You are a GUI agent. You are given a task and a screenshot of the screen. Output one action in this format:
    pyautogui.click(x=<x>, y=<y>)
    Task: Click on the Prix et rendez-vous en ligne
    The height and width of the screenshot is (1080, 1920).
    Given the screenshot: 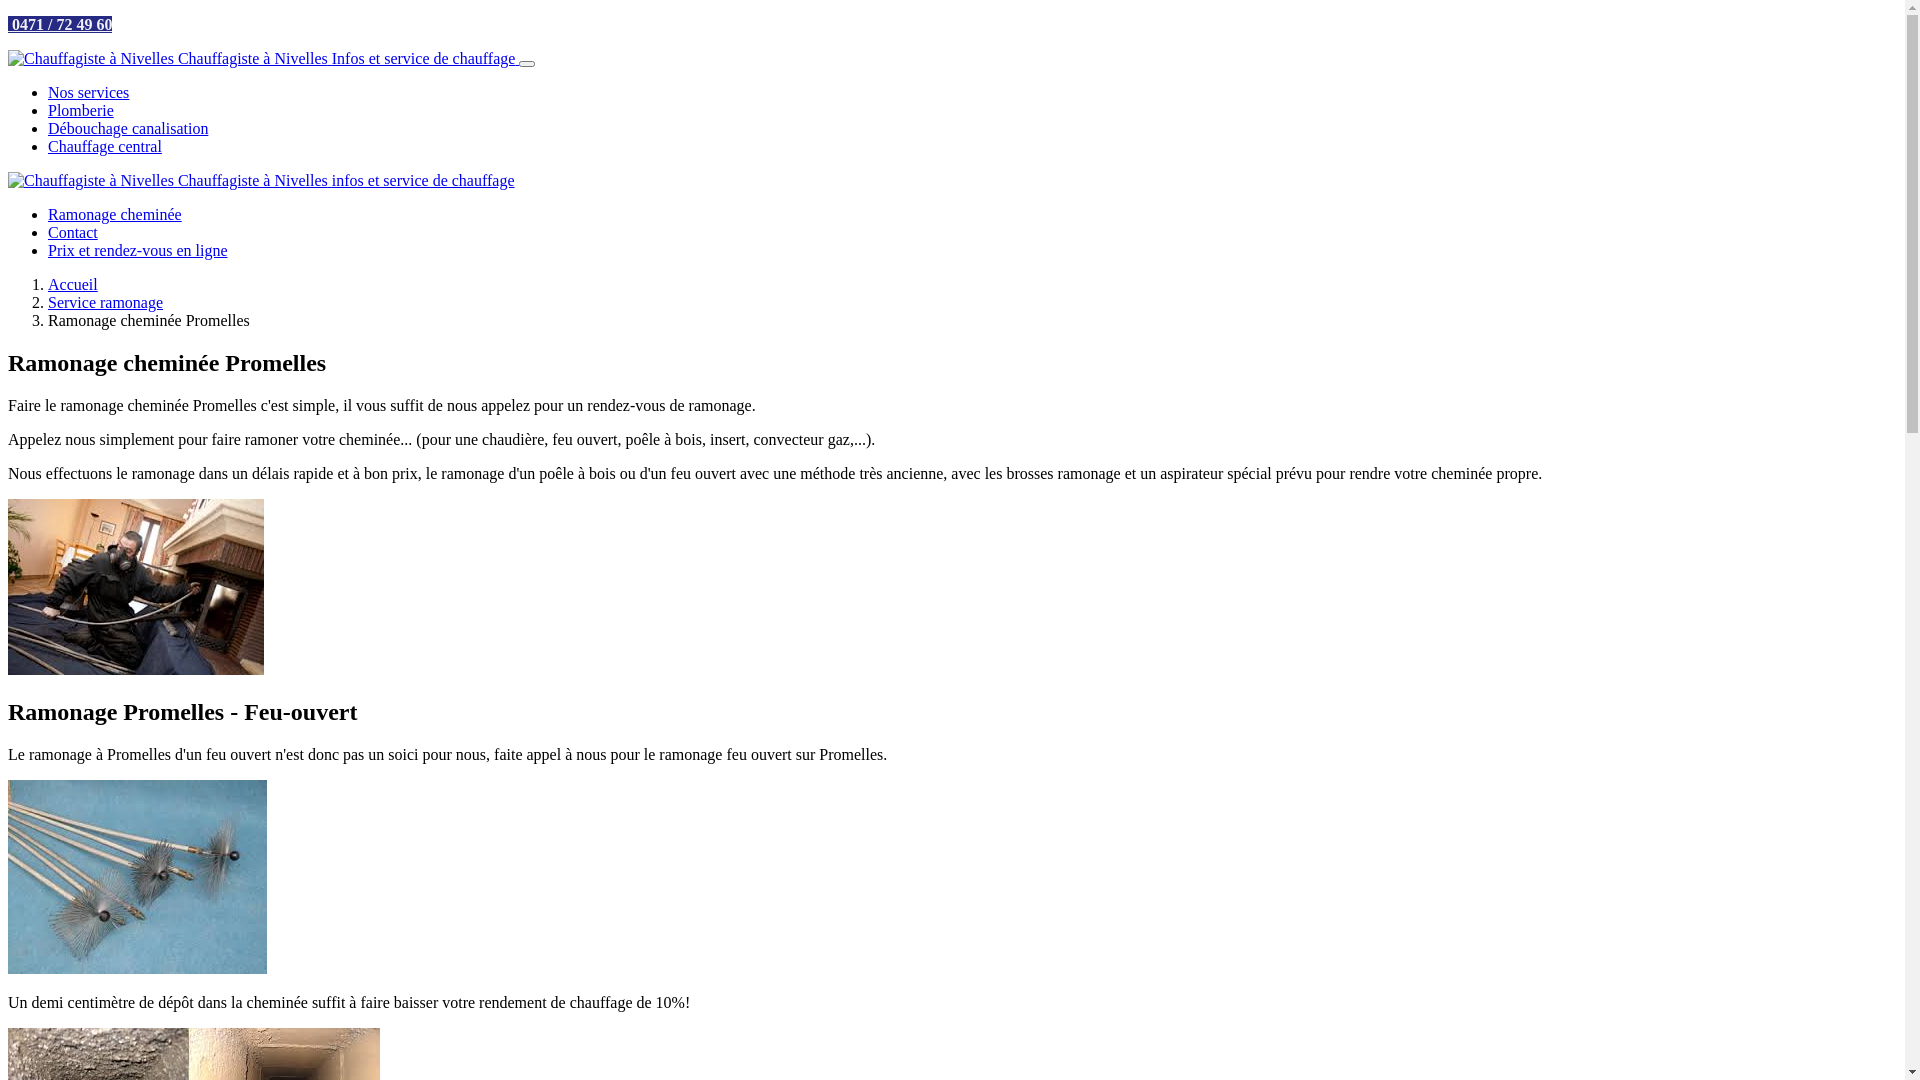 What is the action you would take?
    pyautogui.click(x=138, y=250)
    